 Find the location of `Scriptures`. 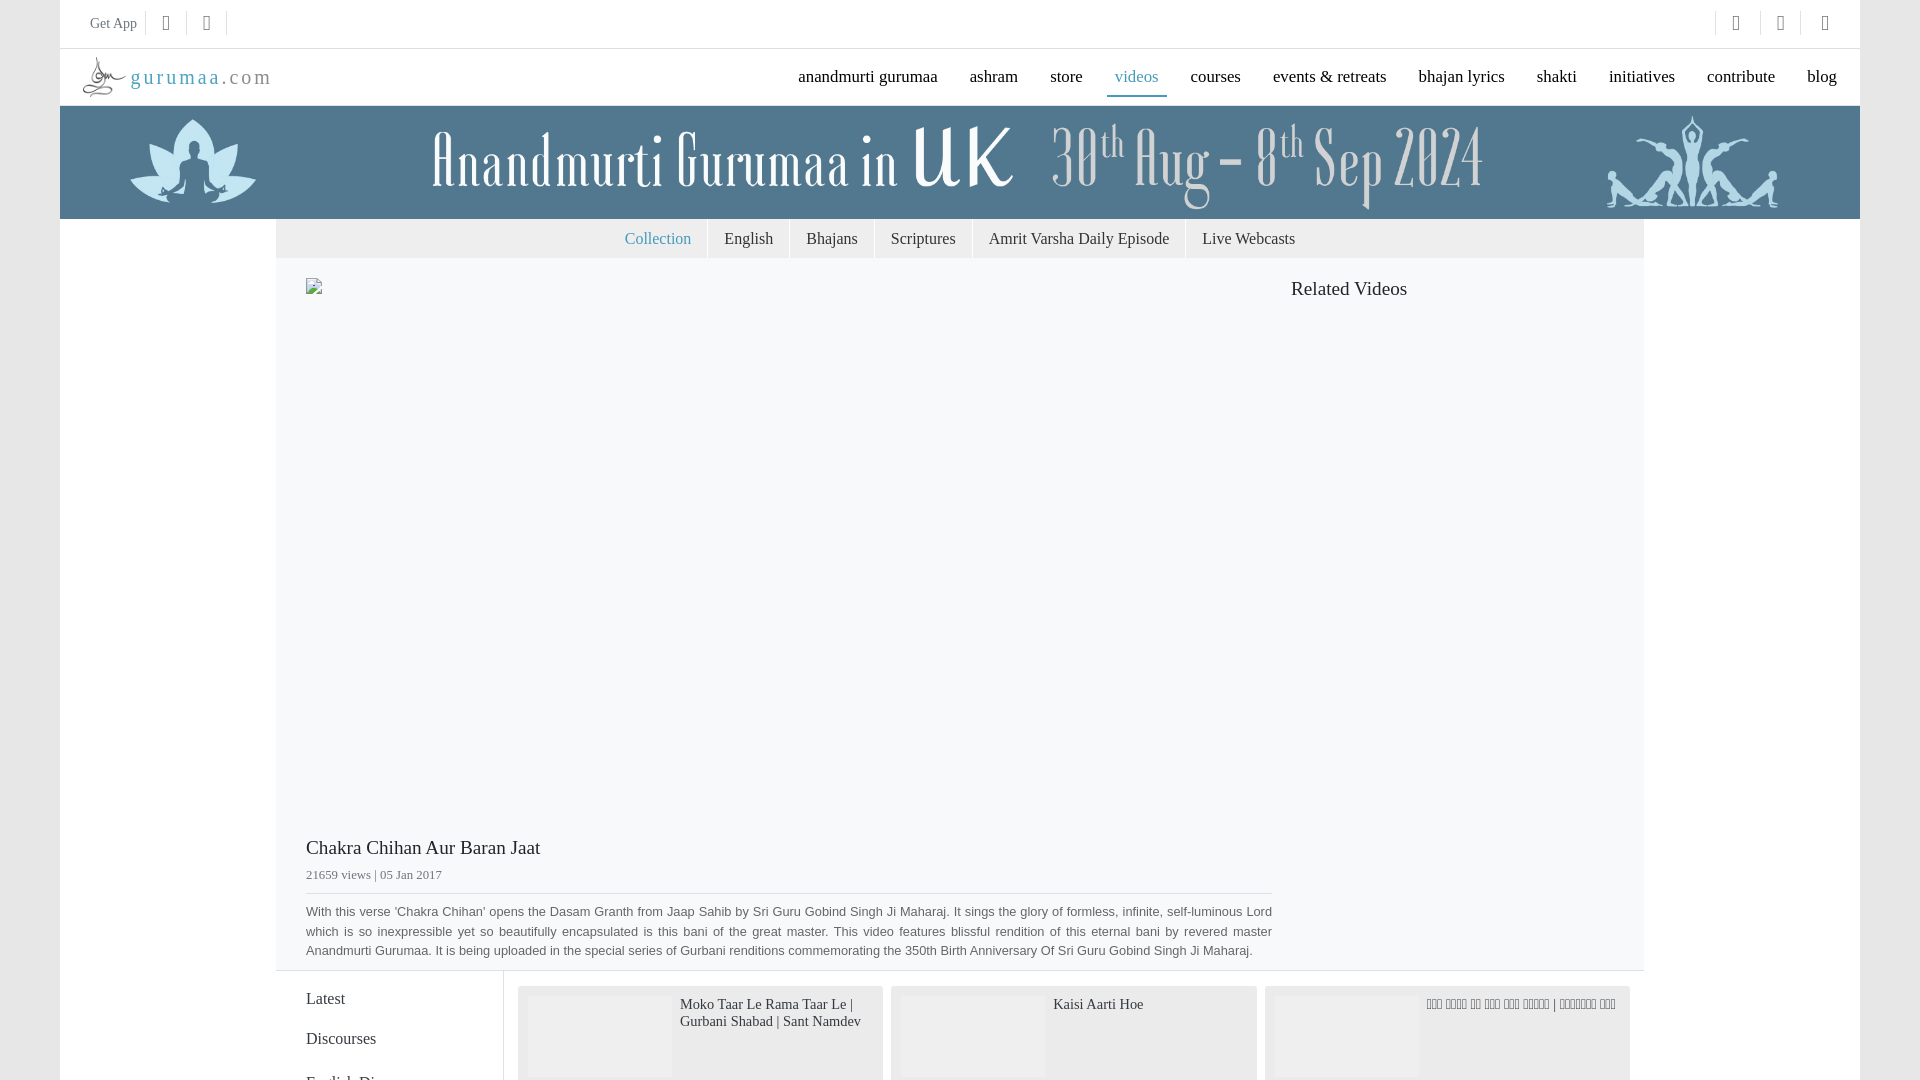

Scriptures is located at coordinates (923, 239).